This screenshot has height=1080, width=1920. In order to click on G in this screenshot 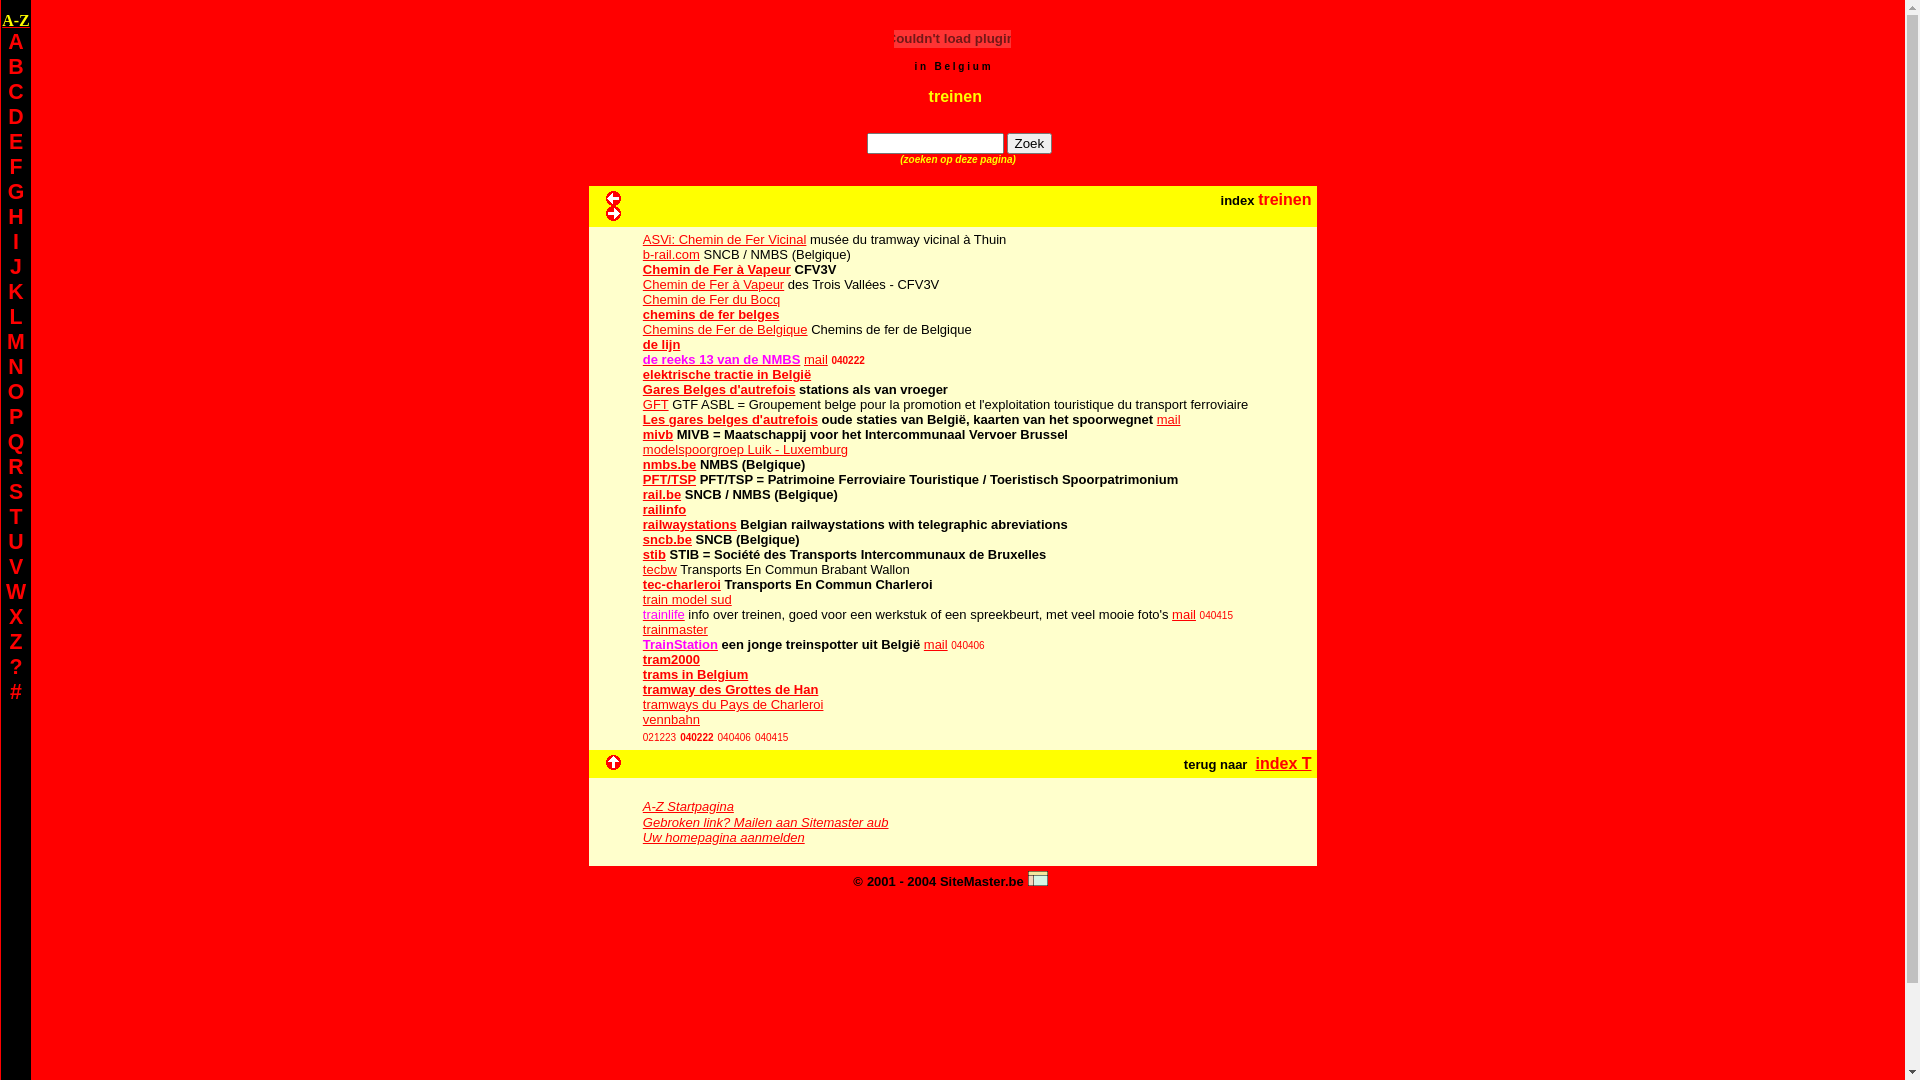, I will do `click(16, 192)`.